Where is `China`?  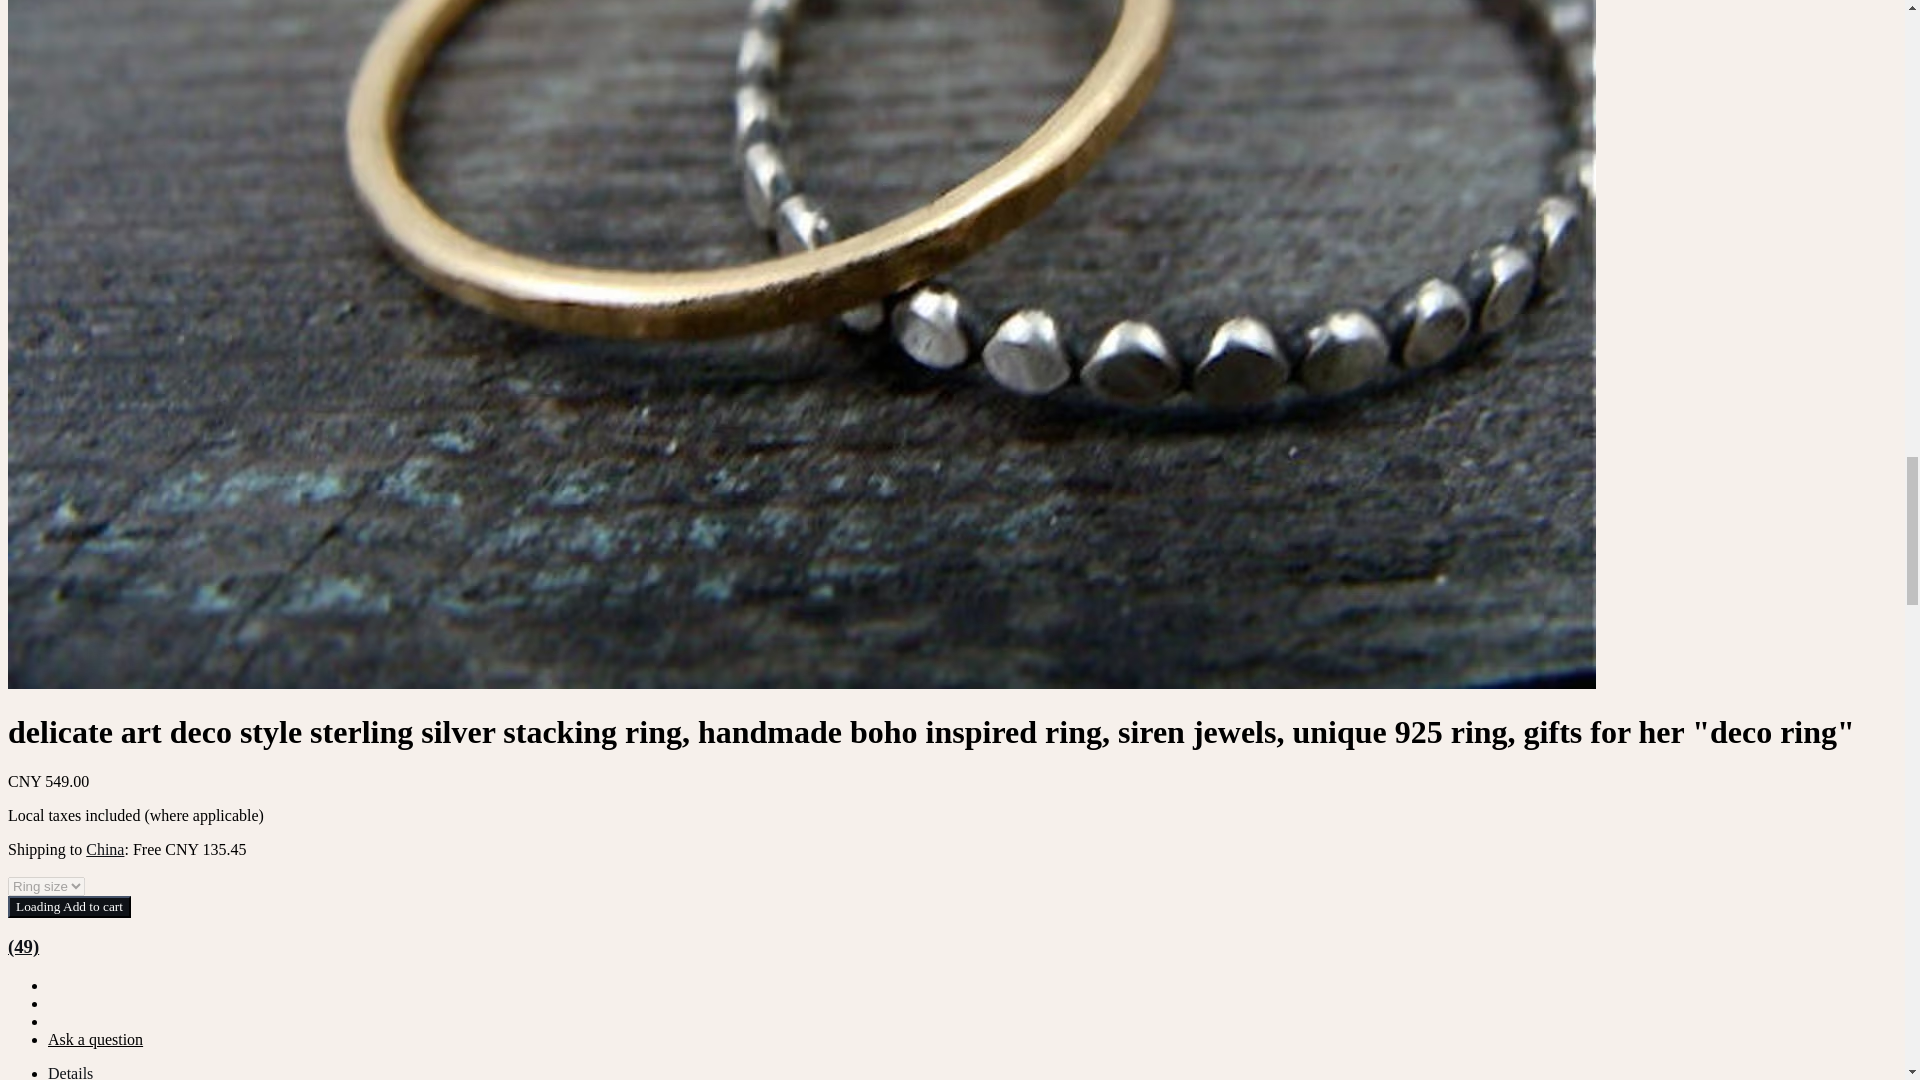 China is located at coordinates (105, 849).